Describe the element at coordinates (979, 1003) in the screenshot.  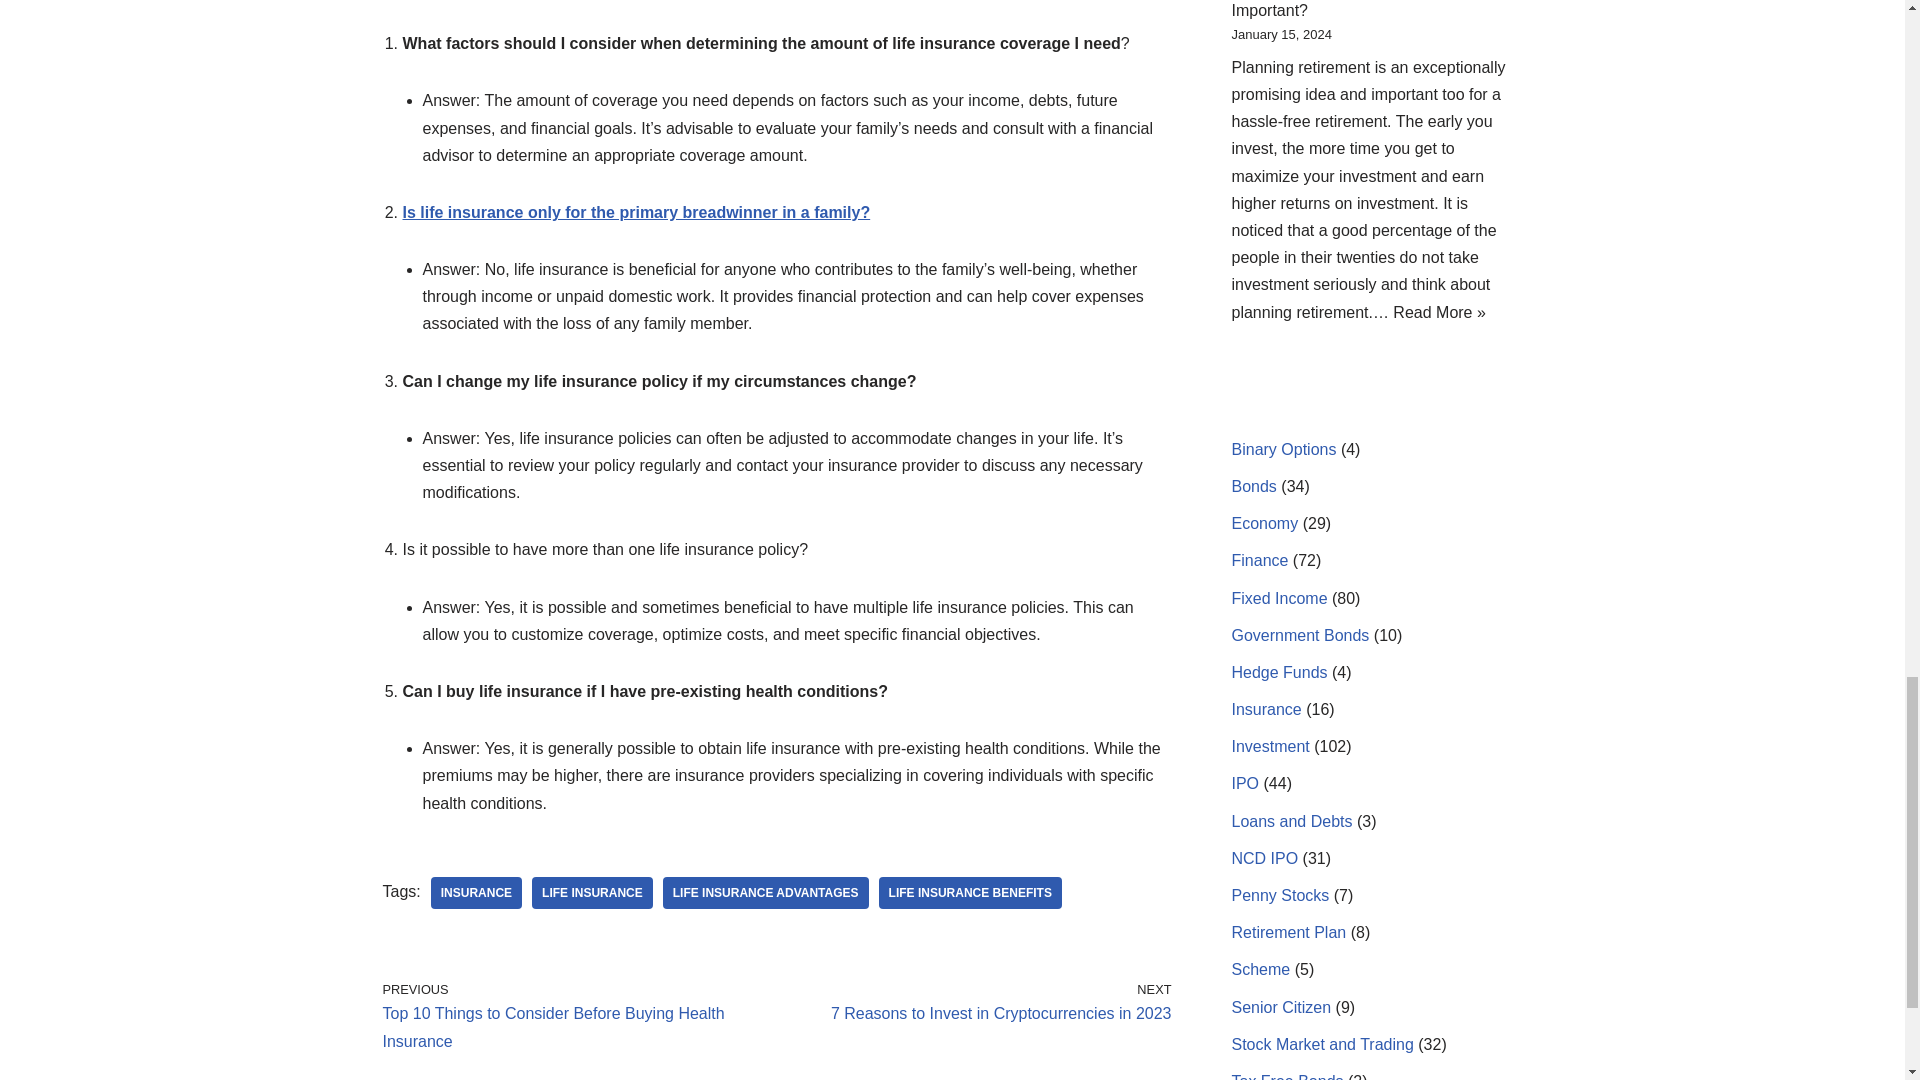
I see `LIFE INSURANCE BENEFITS` at that location.